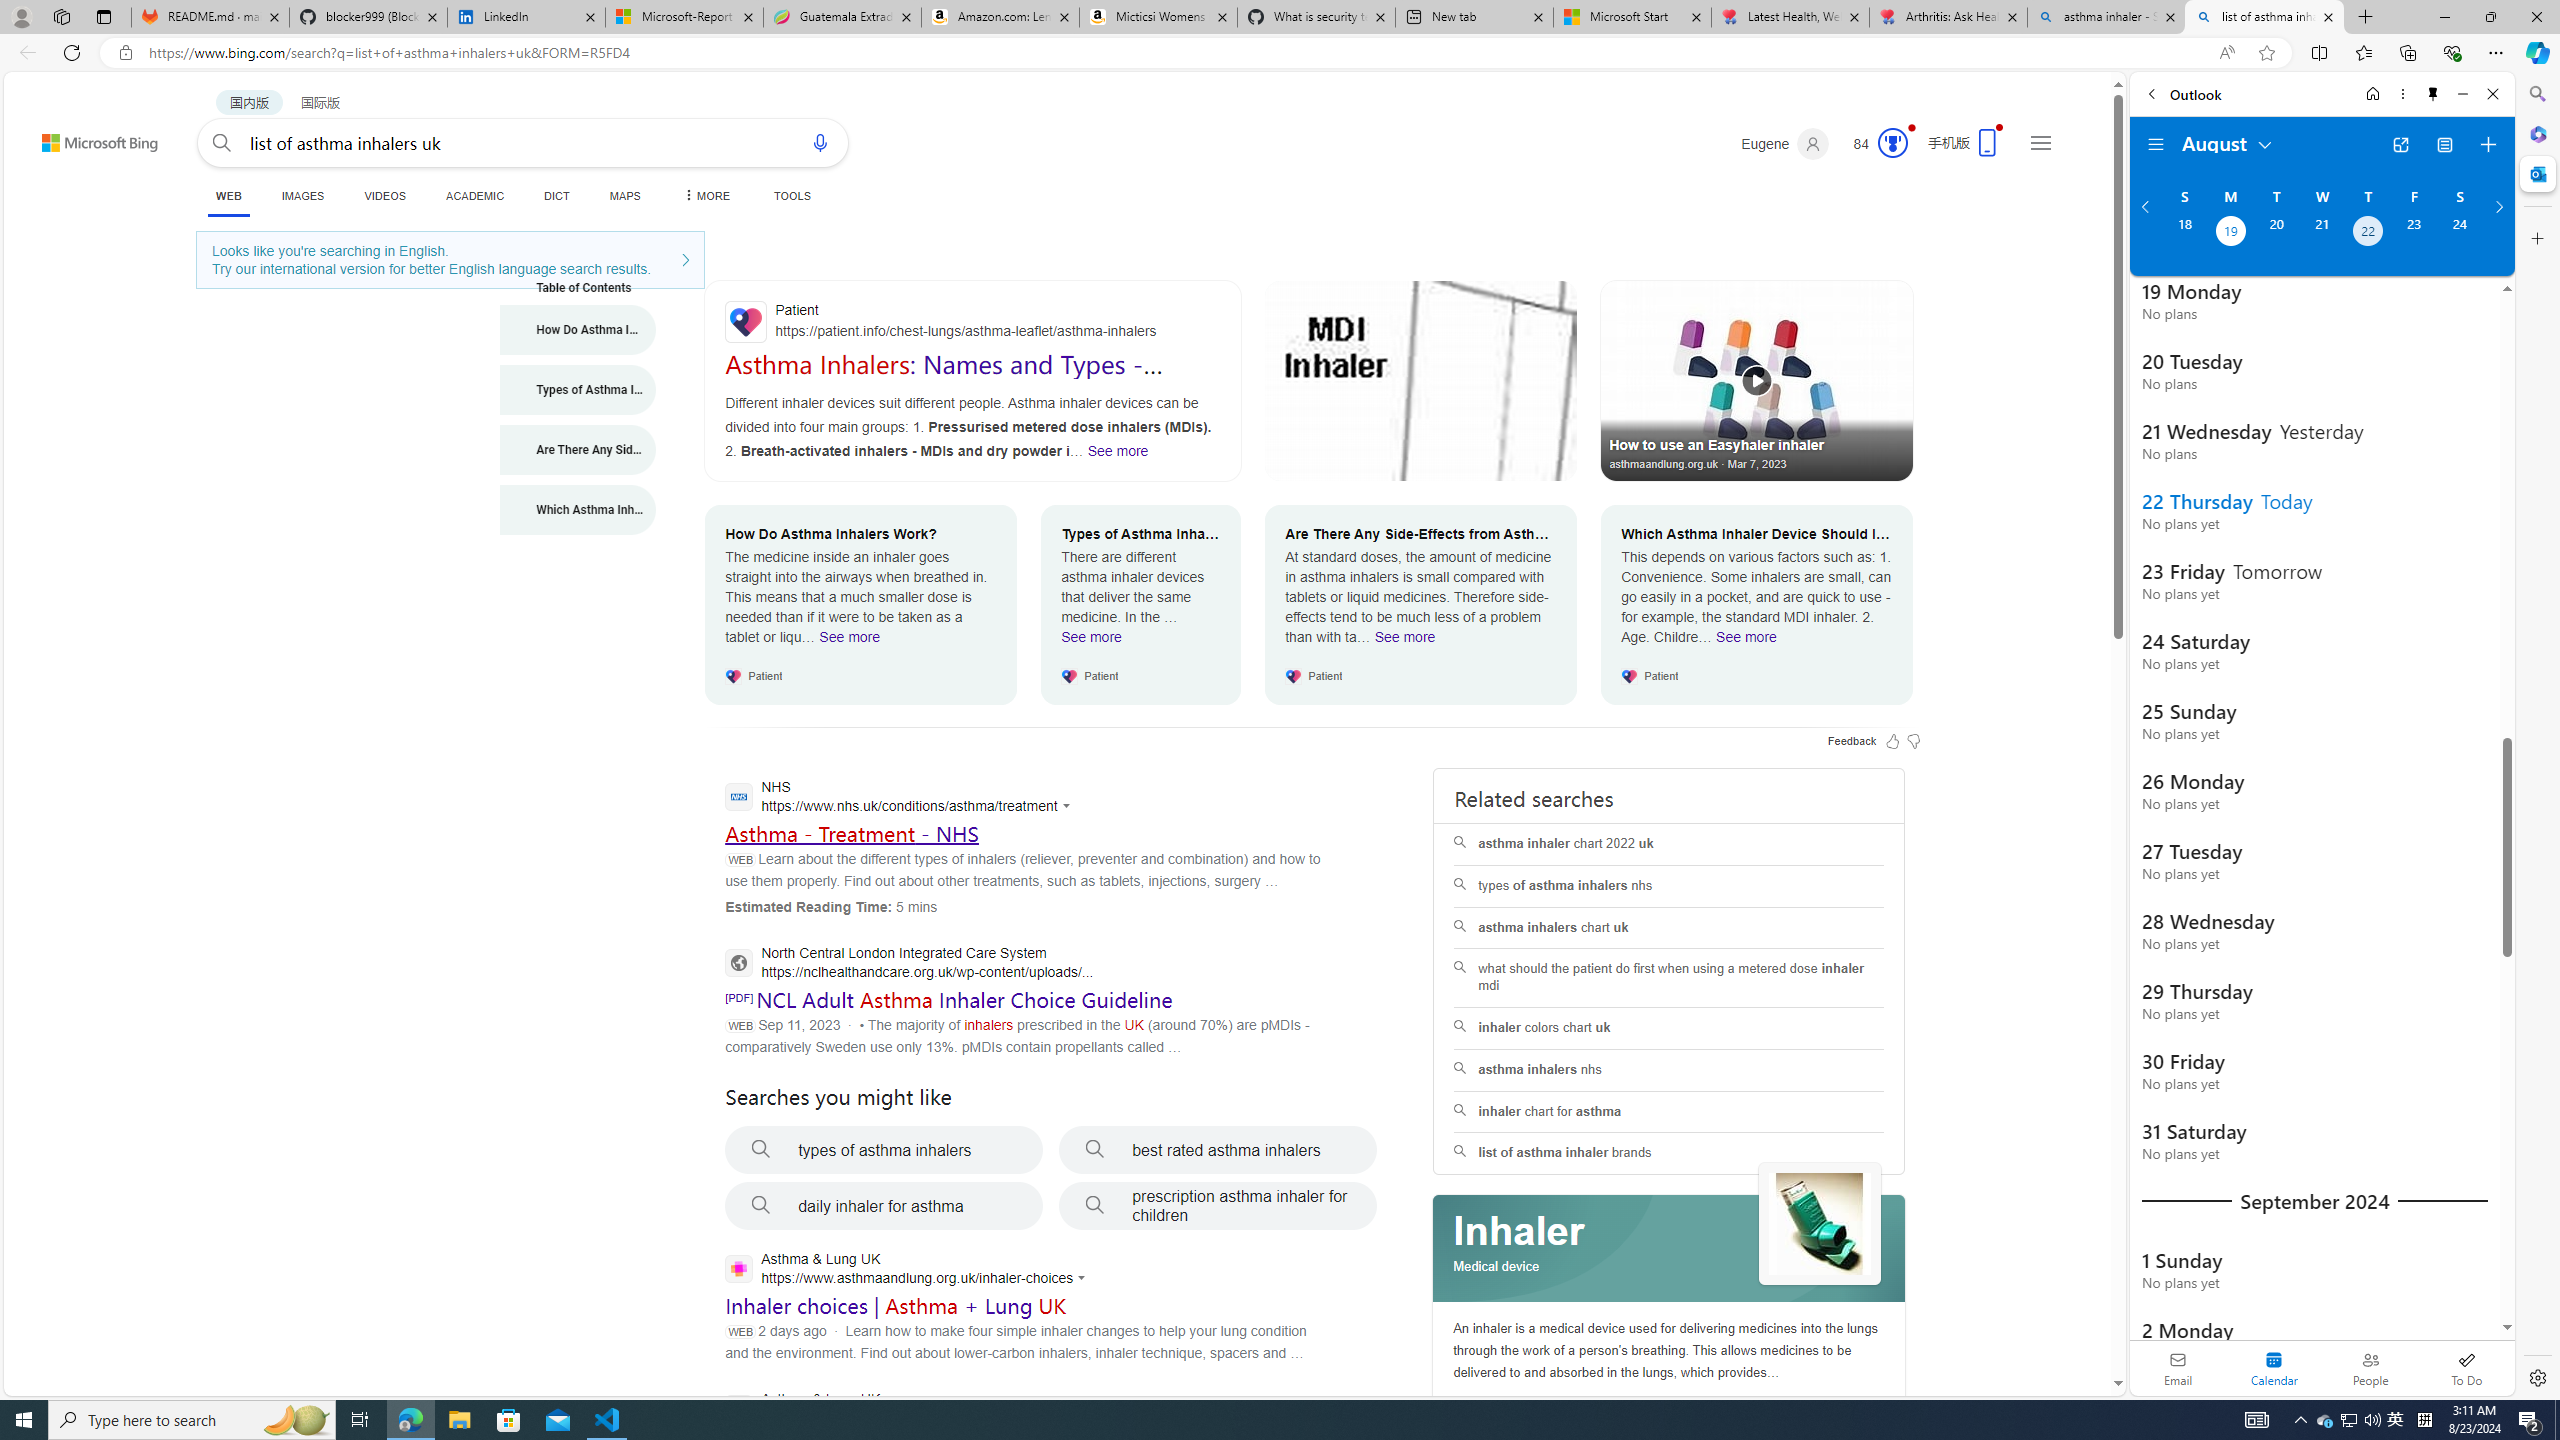 Image resolution: width=2560 pixels, height=1440 pixels. Describe the element at coordinates (2228, 142) in the screenshot. I see `August` at that location.